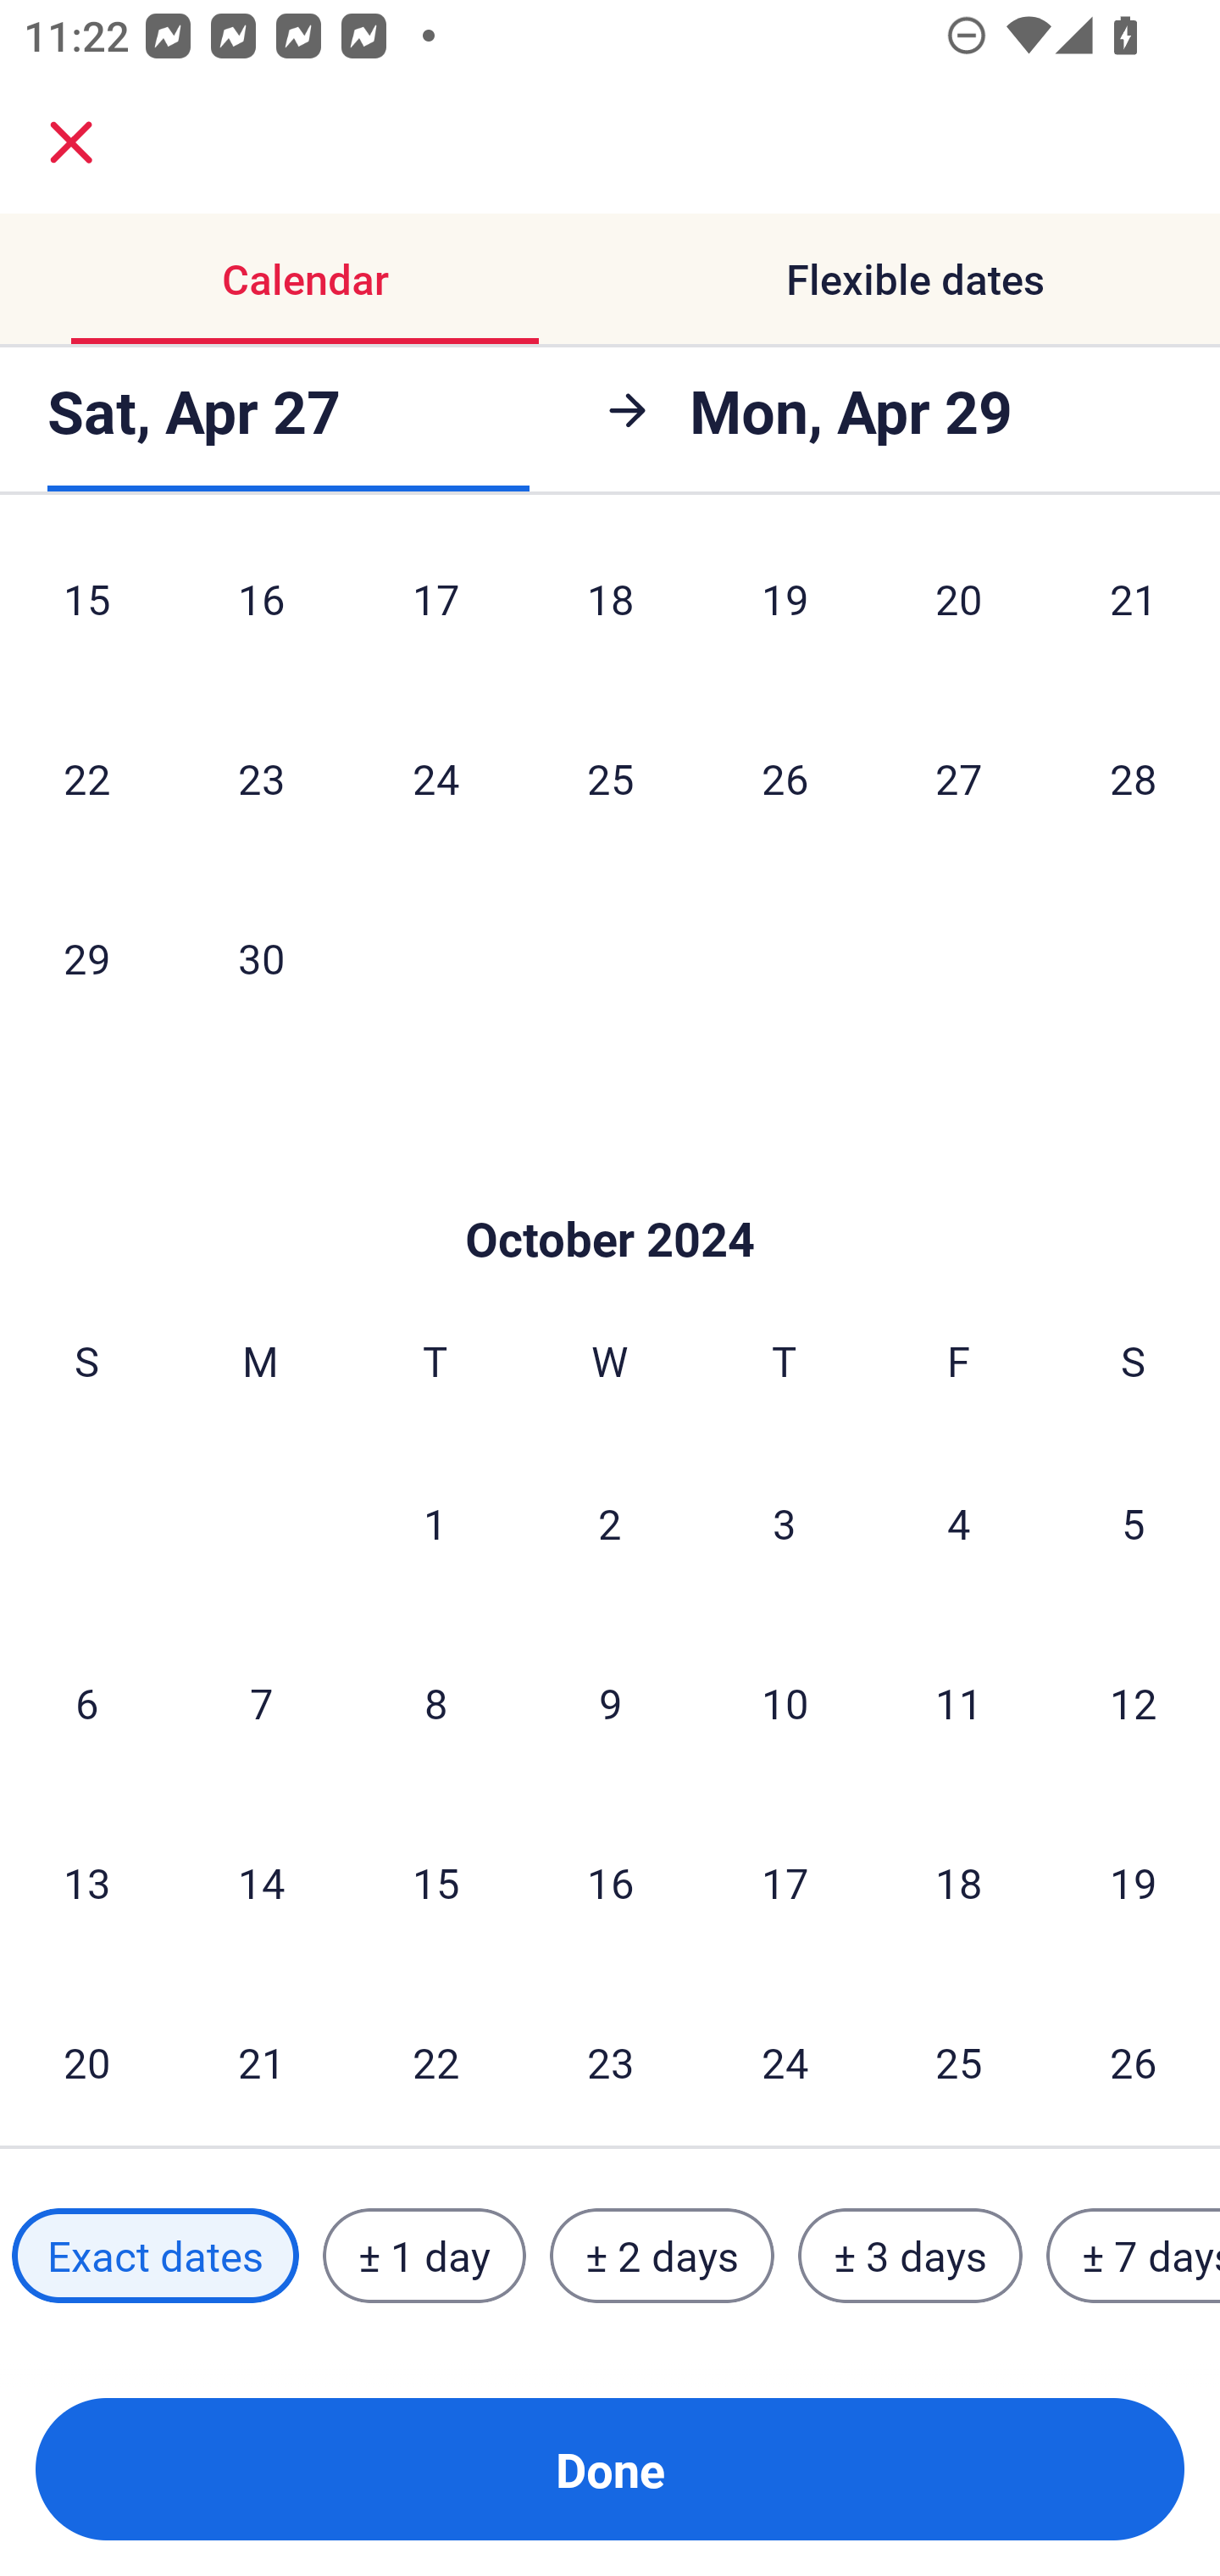 The height and width of the screenshot is (2576, 1220). Describe the element at coordinates (1134, 2061) in the screenshot. I see `26 Saturday, October 26, 2024` at that location.